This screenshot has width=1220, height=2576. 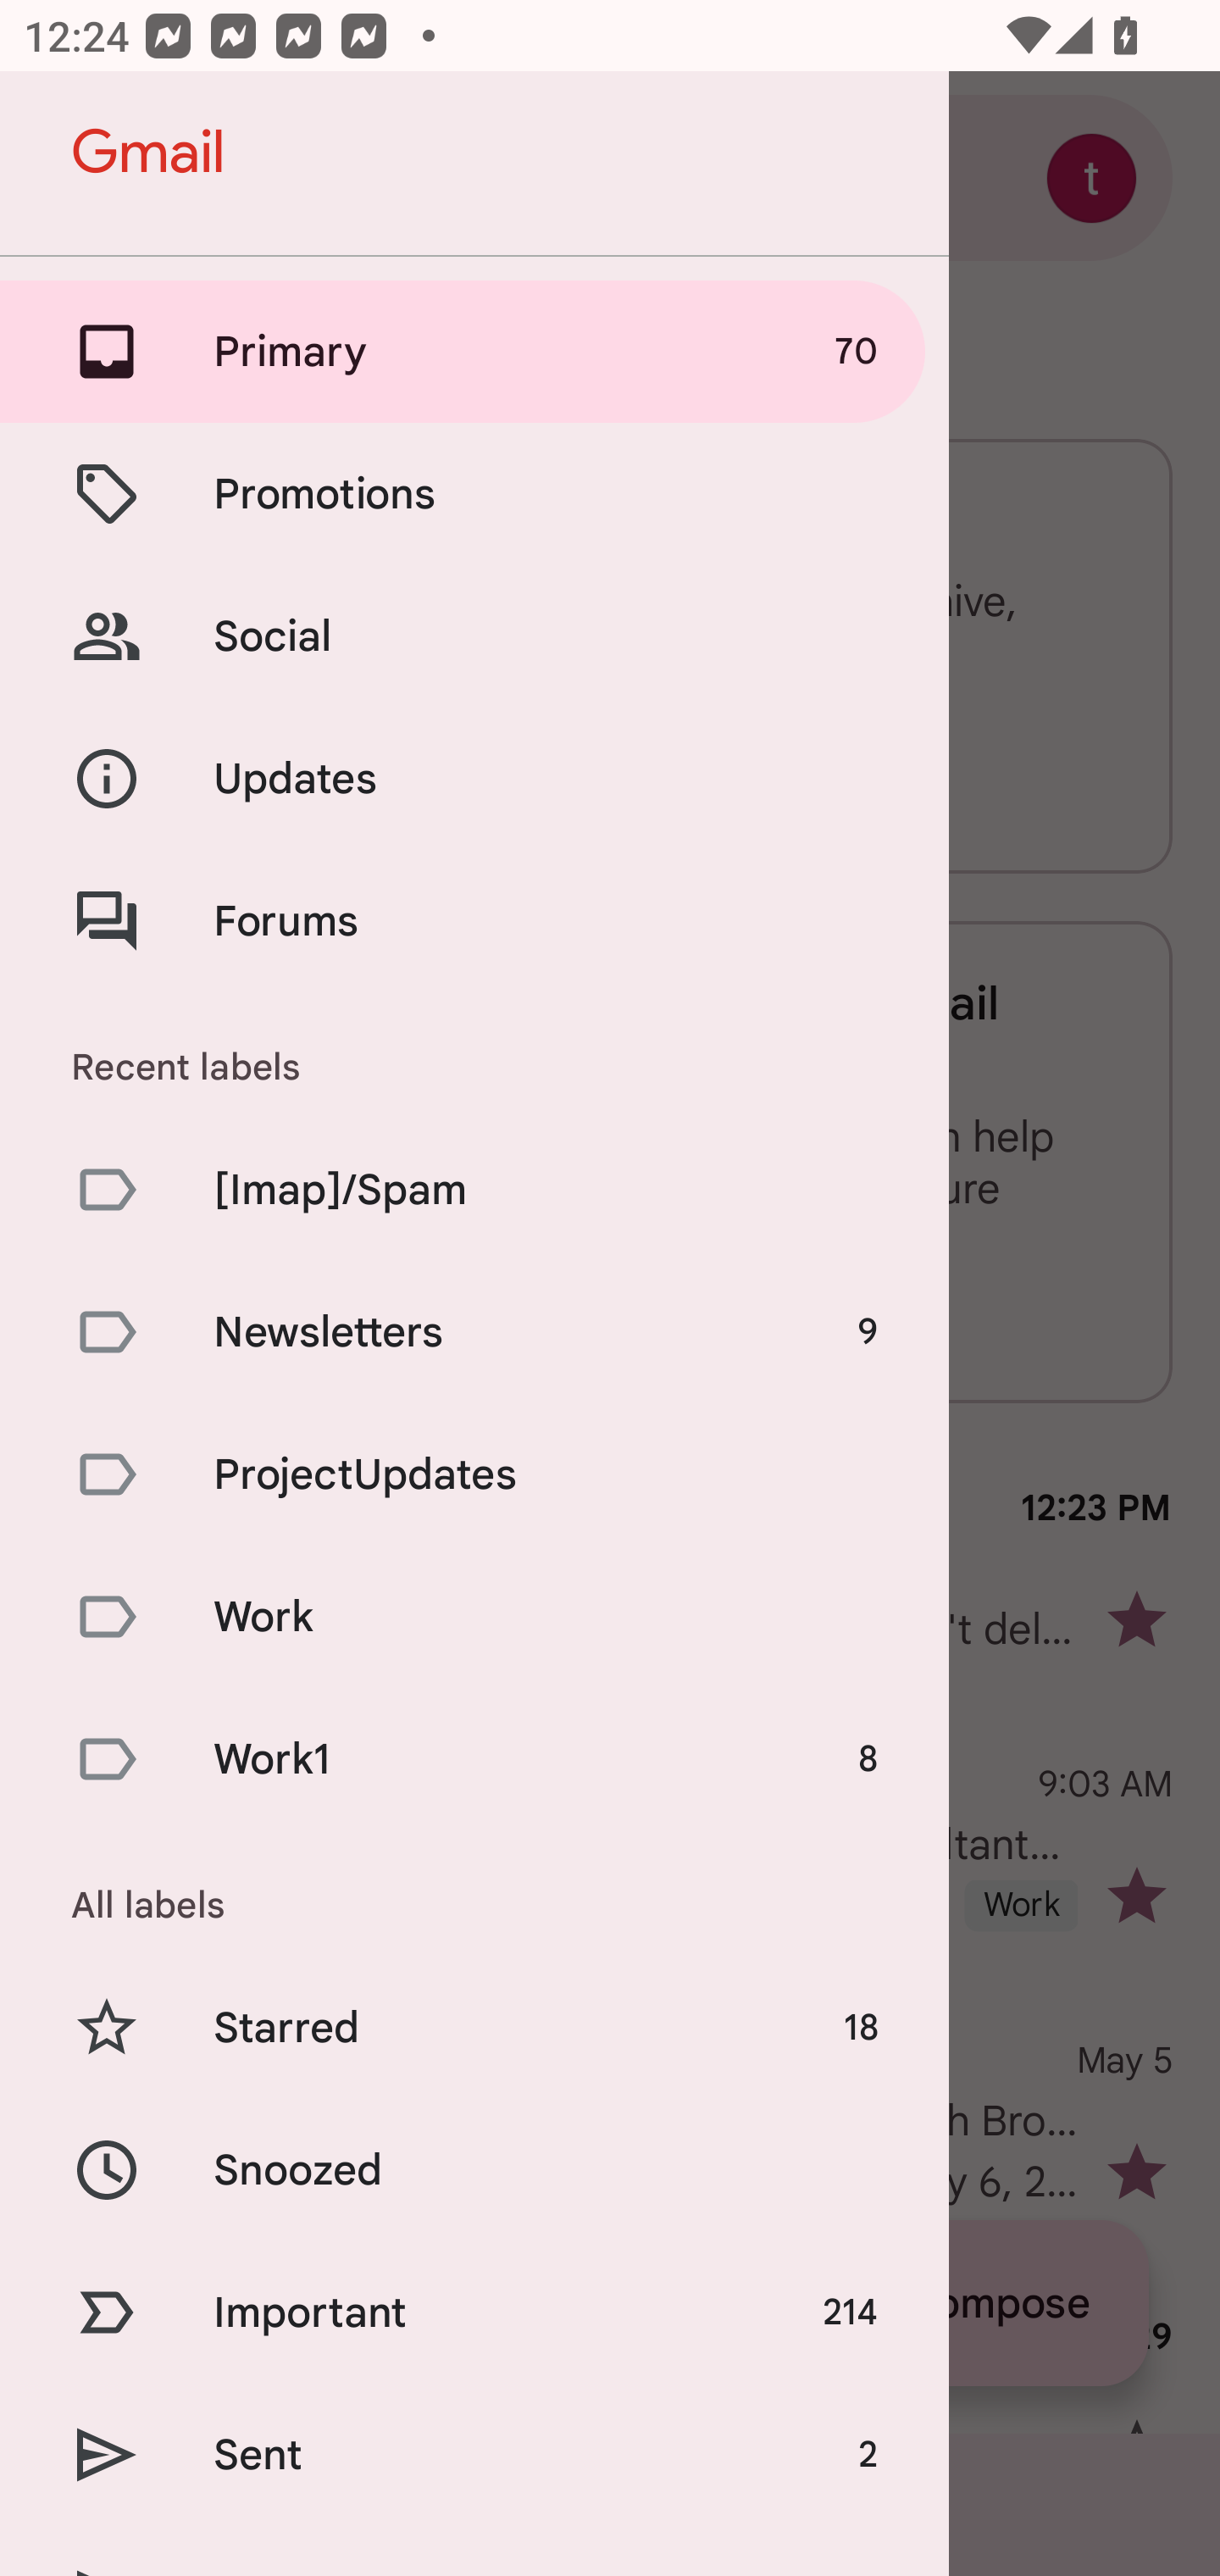 What do you see at coordinates (474, 493) in the screenshot?
I see `Promotions` at bounding box center [474, 493].